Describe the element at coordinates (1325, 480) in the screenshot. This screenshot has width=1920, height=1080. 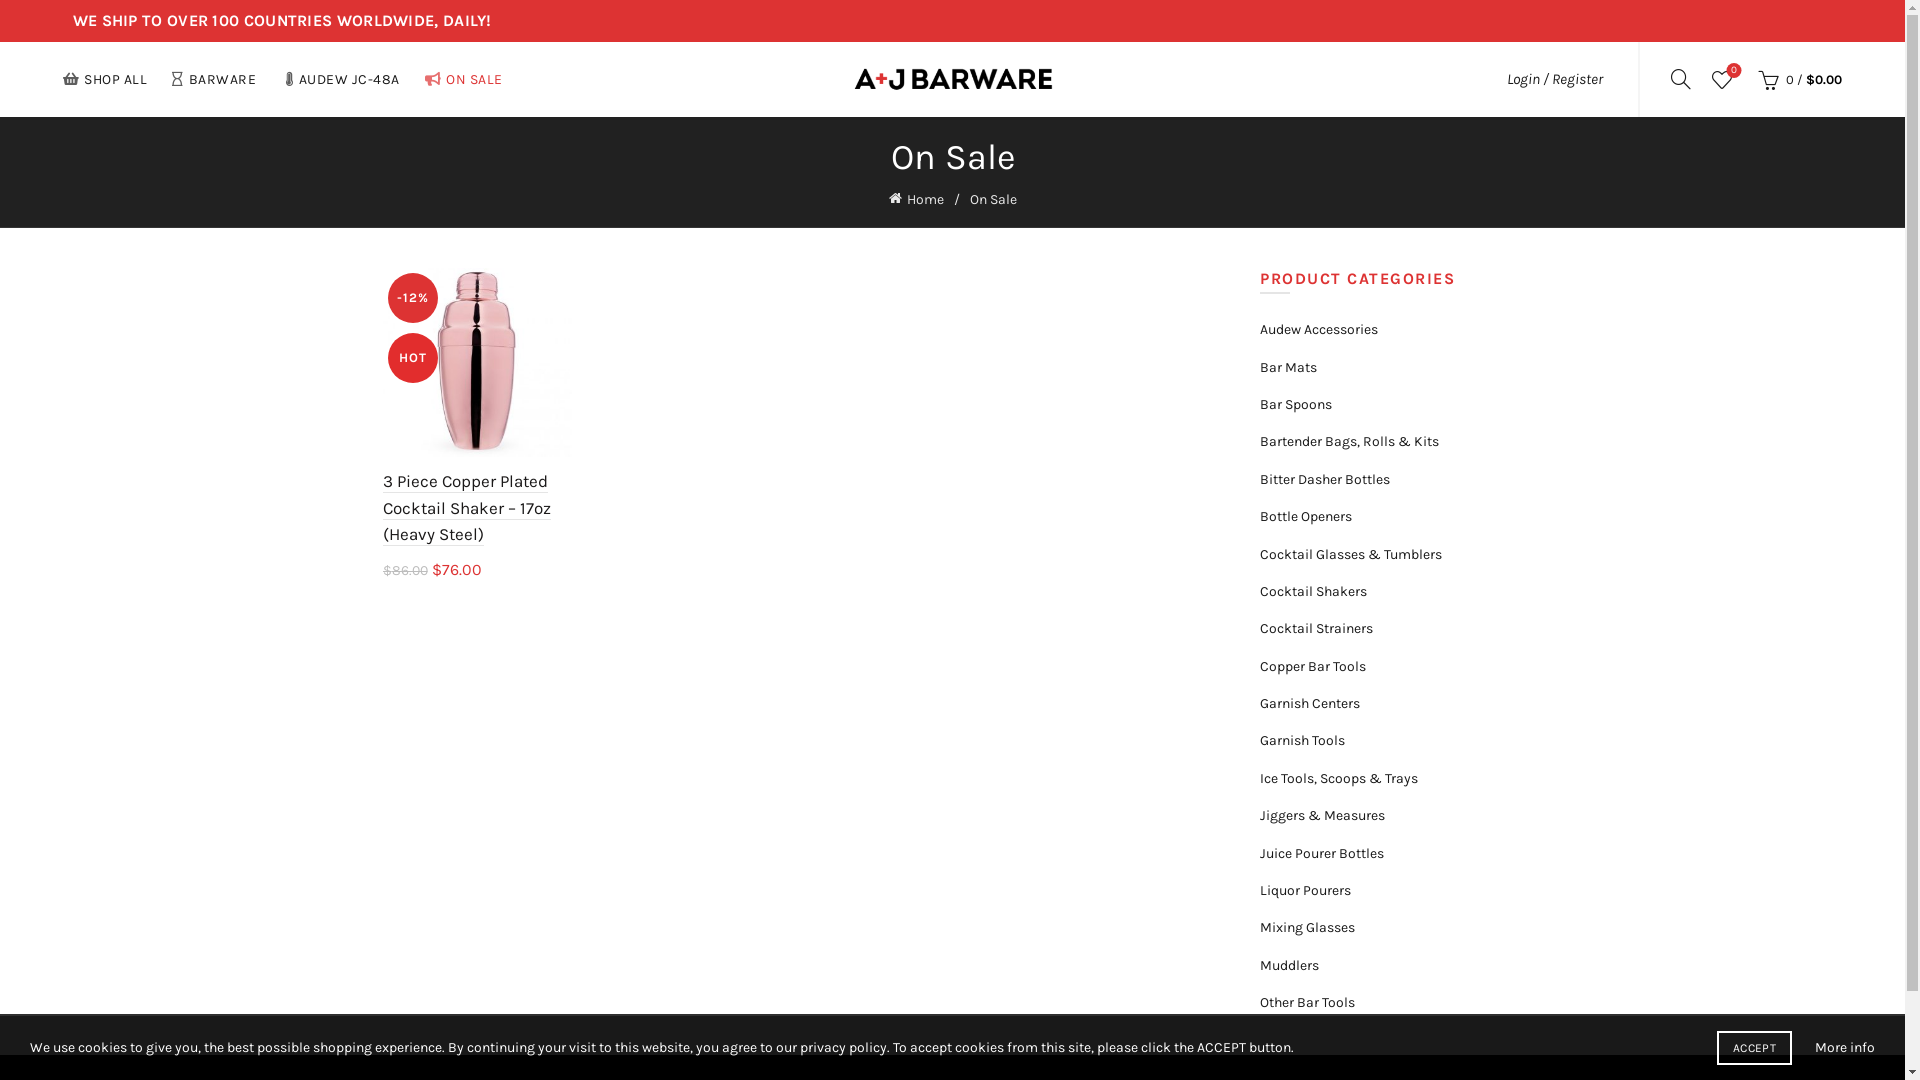
I see `Bitter Dasher Bottles` at that location.